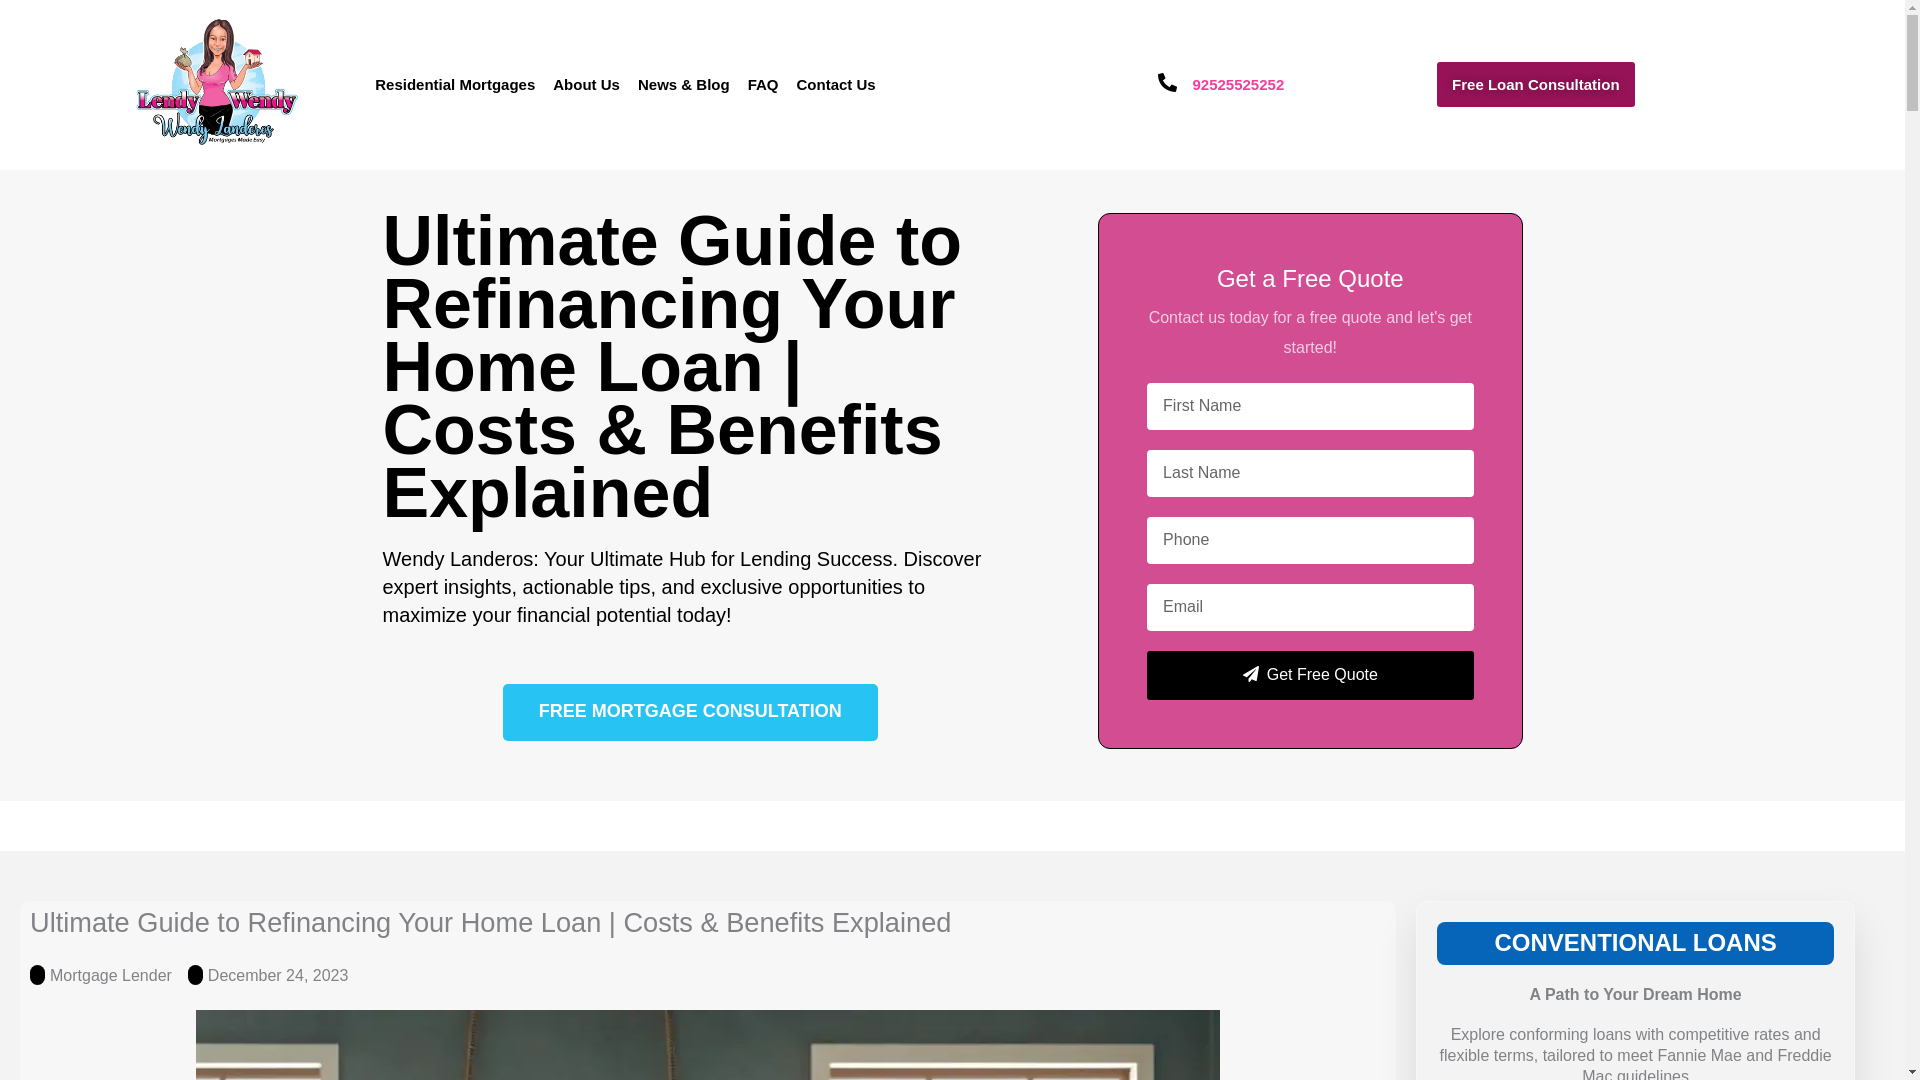 Image resolution: width=1920 pixels, height=1080 pixels. Describe the element at coordinates (1309, 675) in the screenshot. I see `Get Free Quote` at that location.